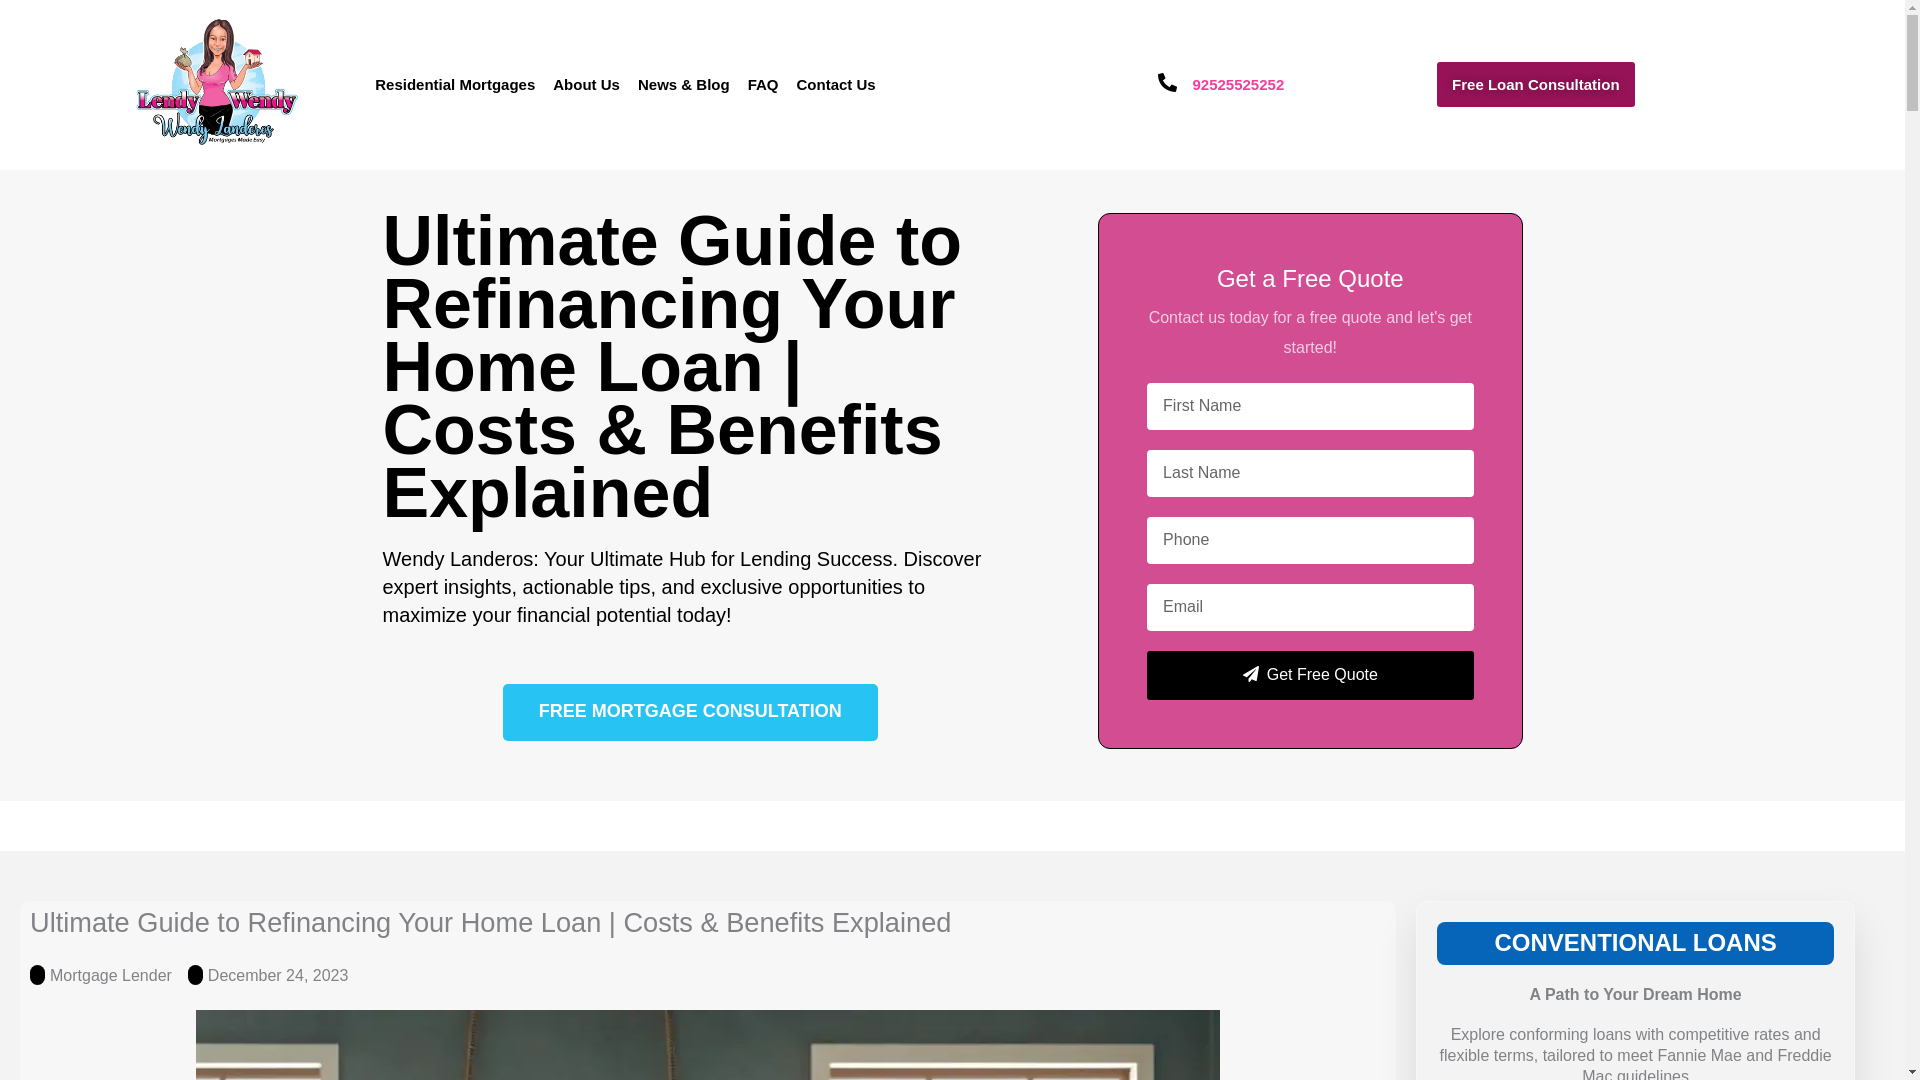 Image resolution: width=1920 pixels, height=1080 pixels. Describe the element at coordinates (1309, 675) in the screenshot. I see `Get Free Quote` at that location.